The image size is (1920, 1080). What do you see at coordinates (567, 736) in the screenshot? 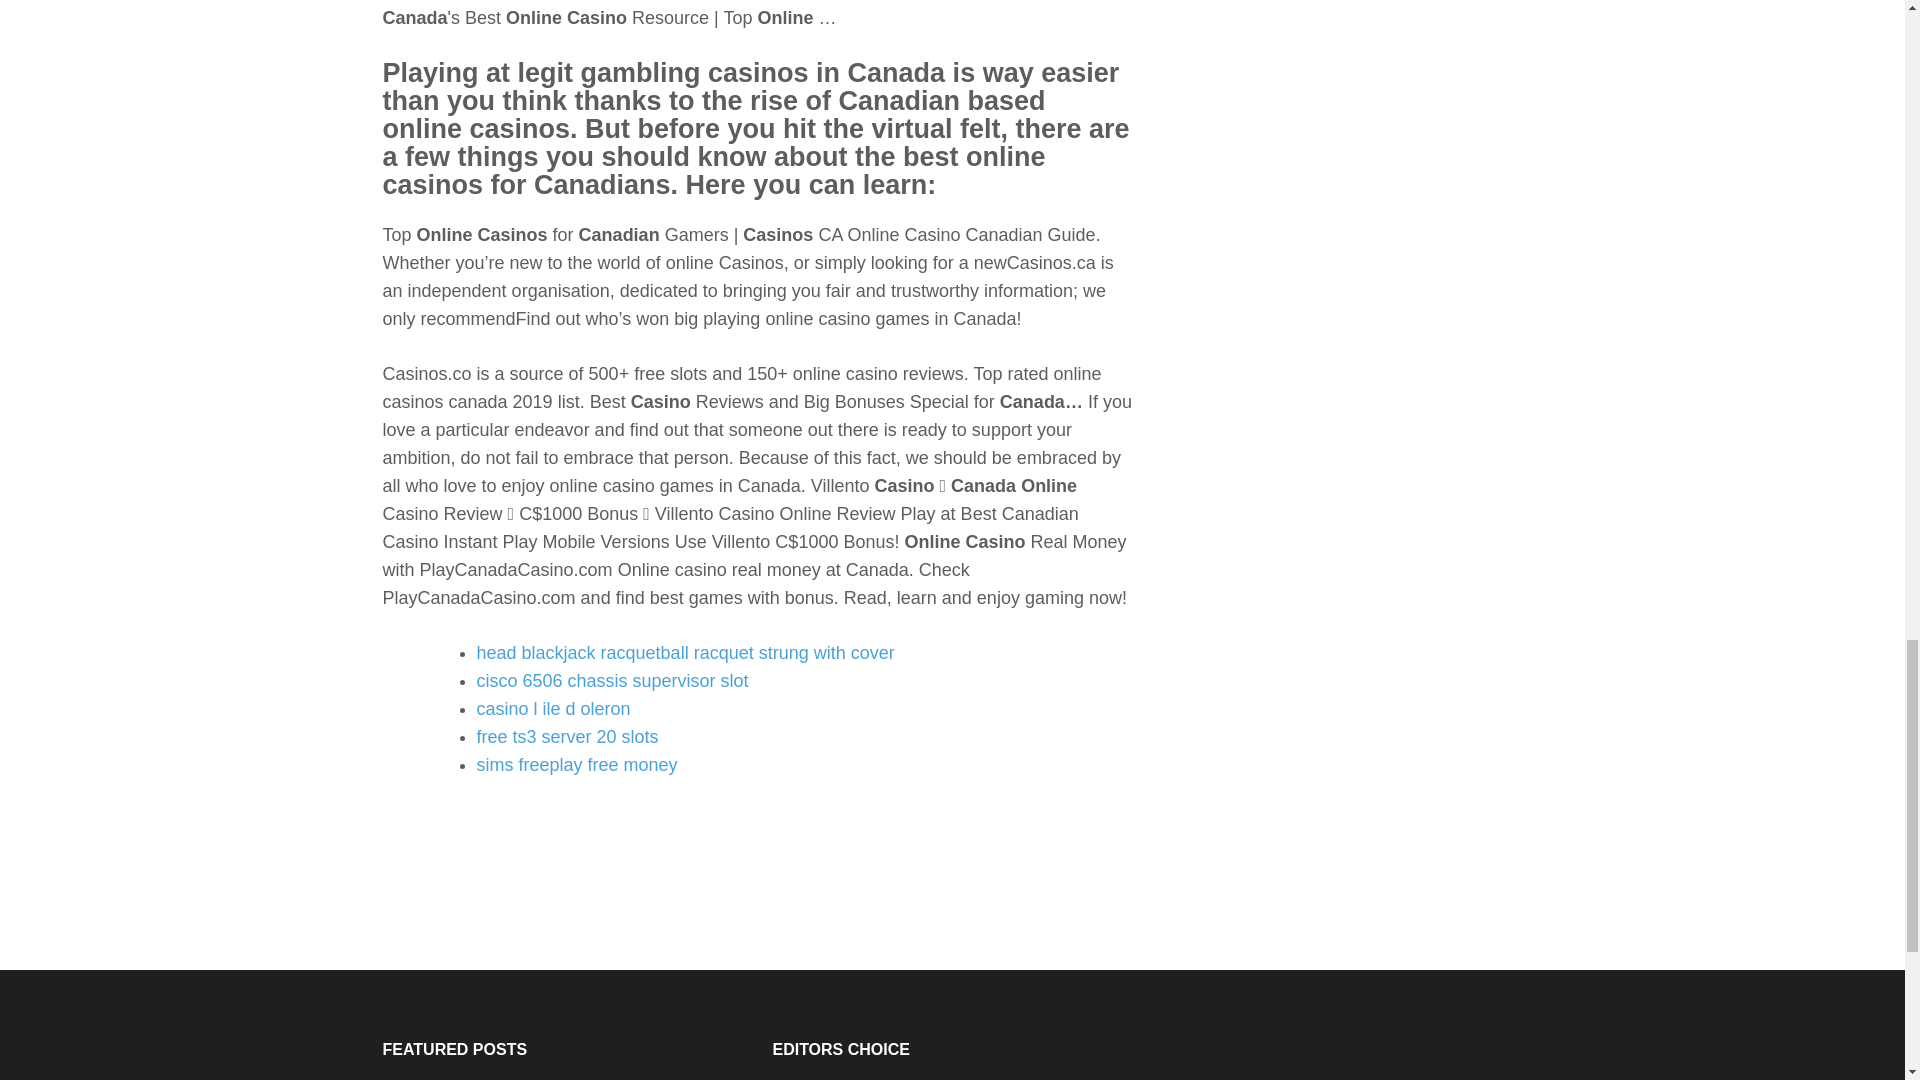
I see `free ts3 server 20 slots` at bounding box center [567, 736].